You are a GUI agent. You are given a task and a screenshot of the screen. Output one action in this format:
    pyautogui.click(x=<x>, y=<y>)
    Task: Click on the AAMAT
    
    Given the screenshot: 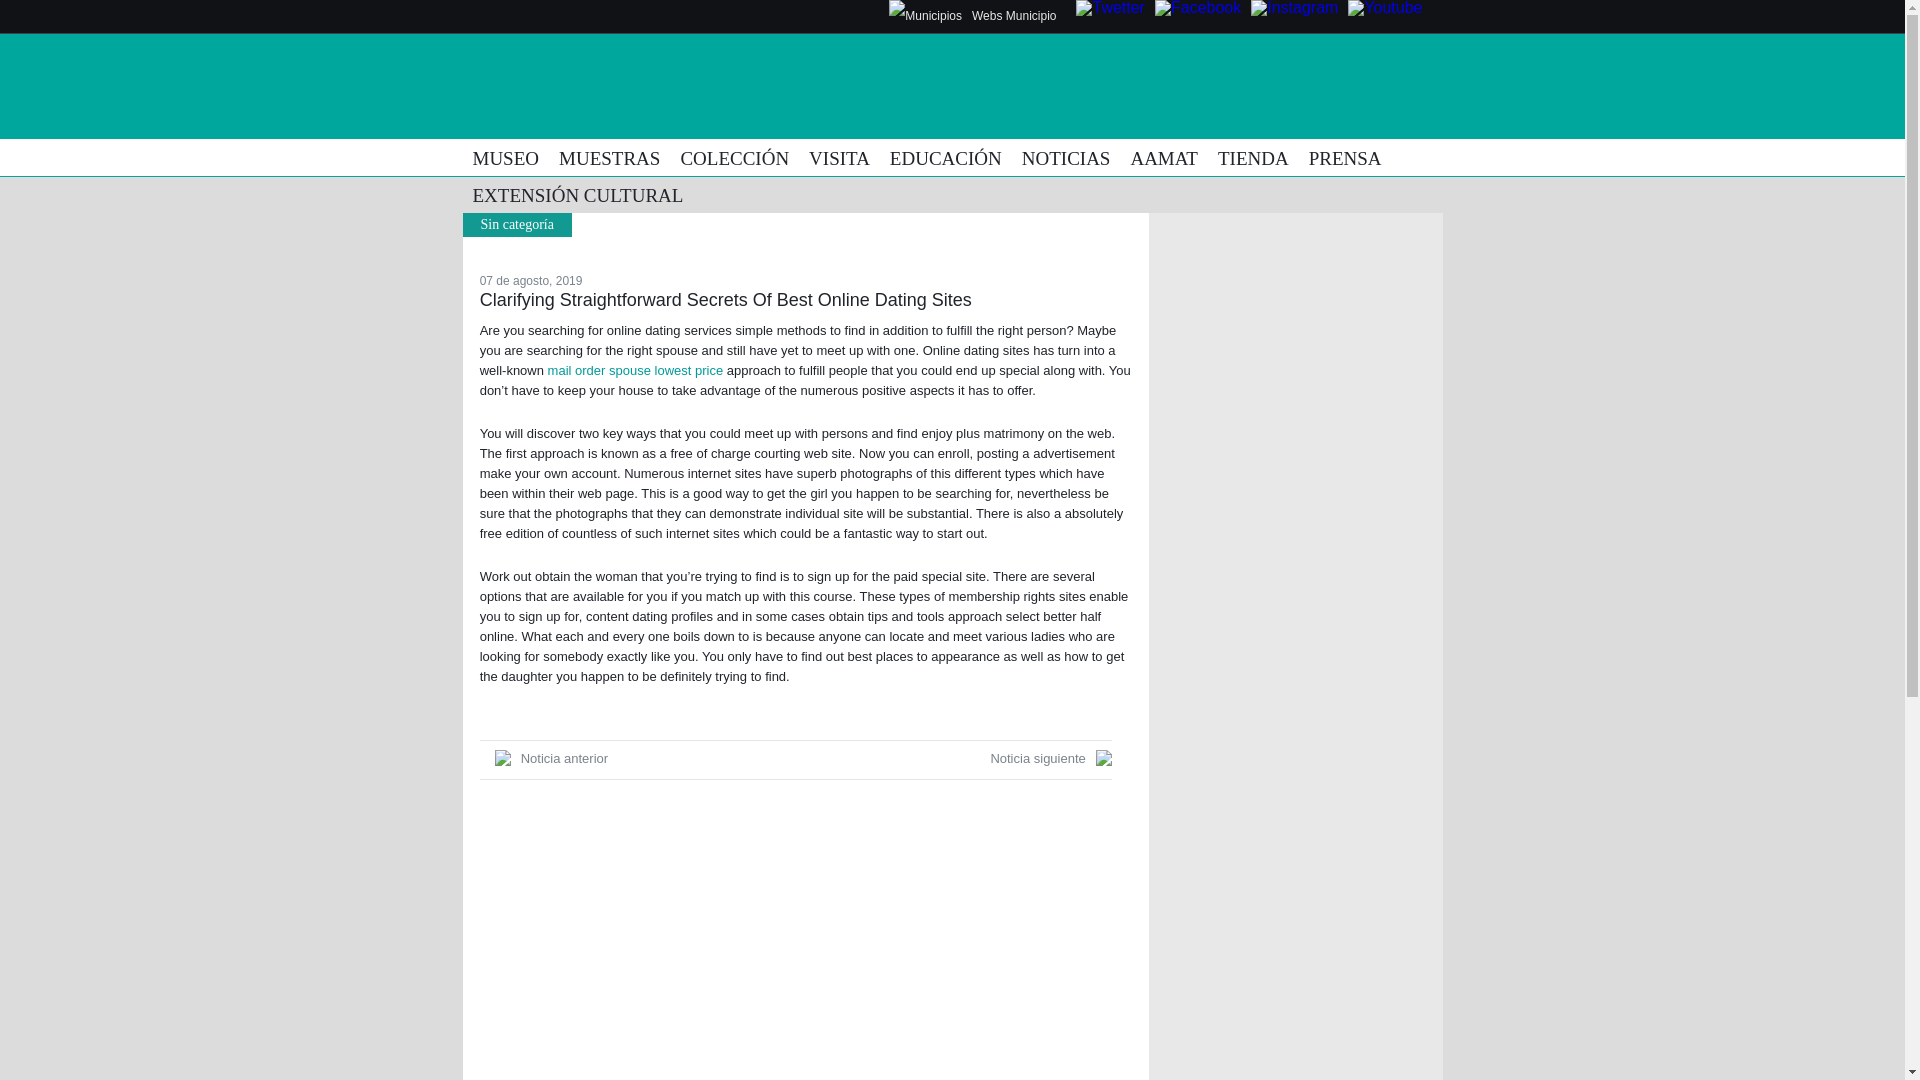 What is the action you would take?
    pyautogui.click(x=1163, y=158)
    